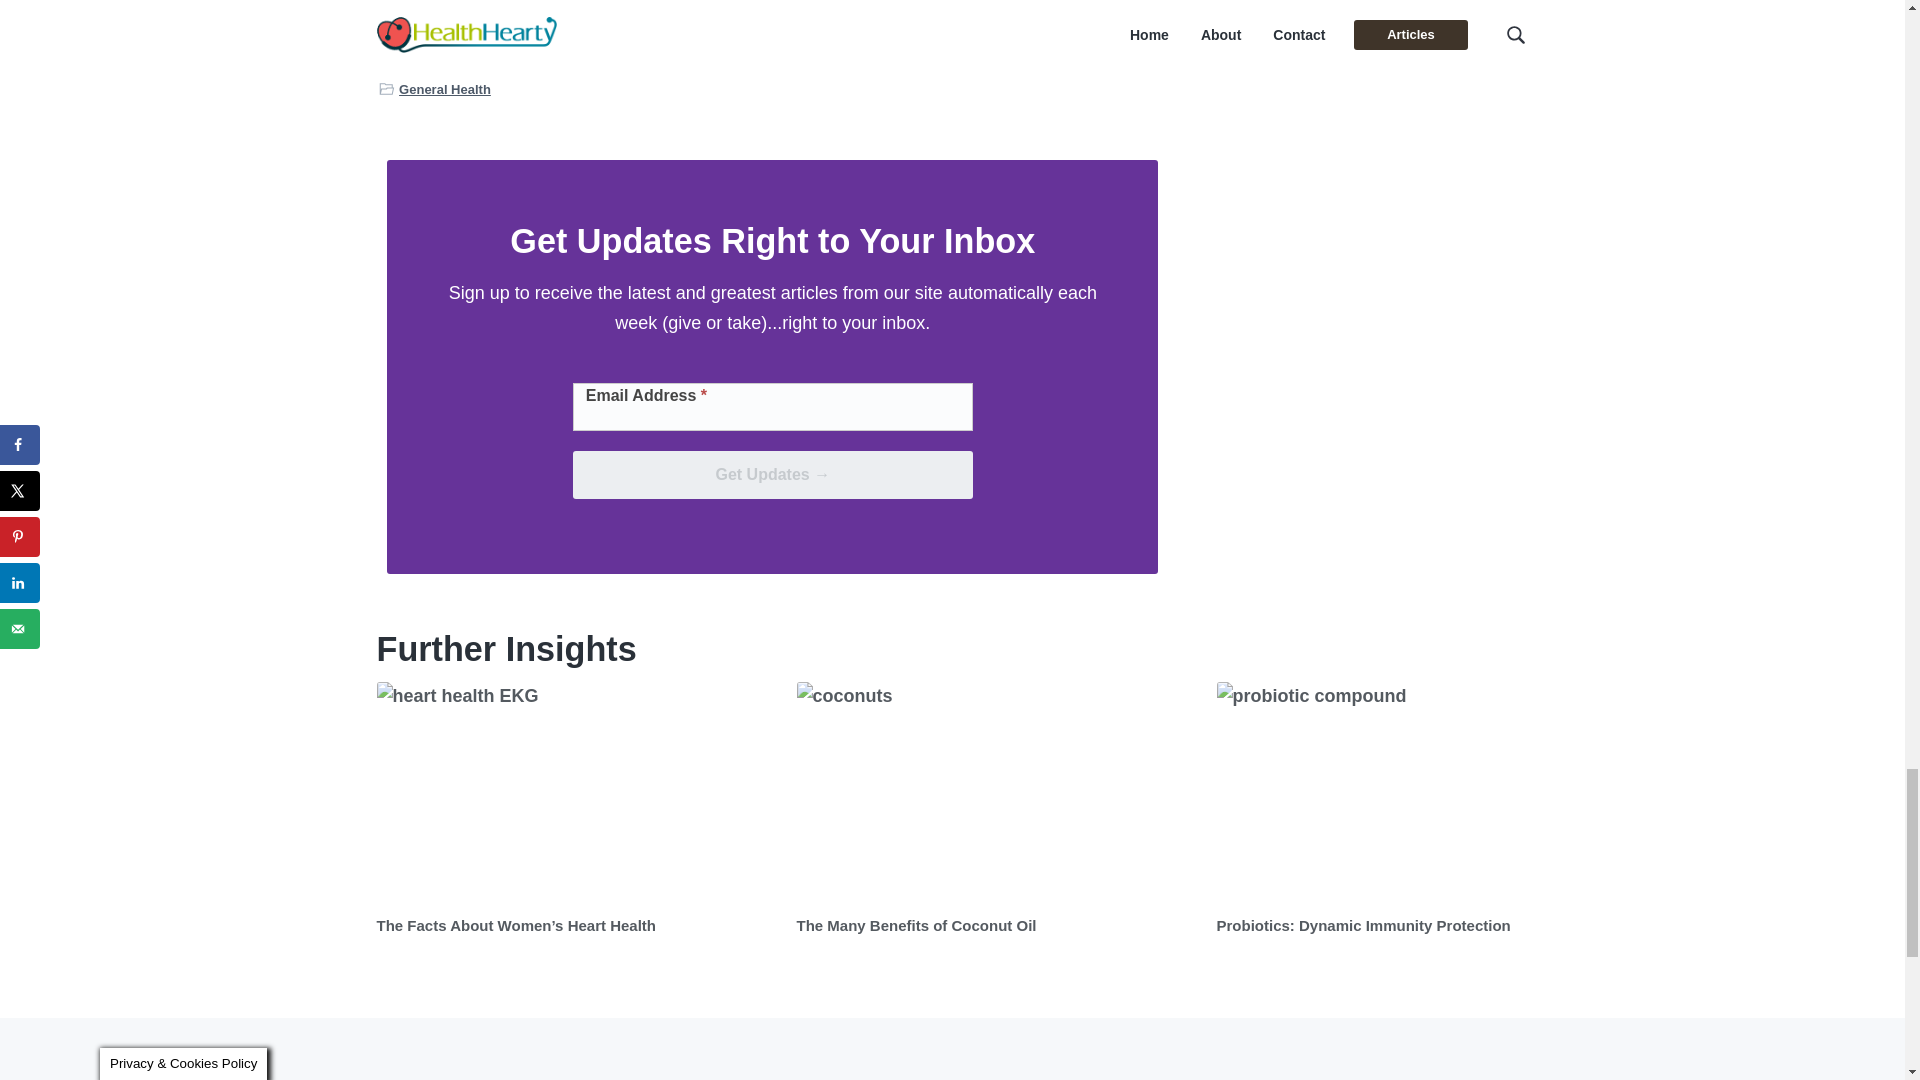 The height and width of the screenshot is (1080, 1920). I want to click on Permanent Link, so click(516, 925).